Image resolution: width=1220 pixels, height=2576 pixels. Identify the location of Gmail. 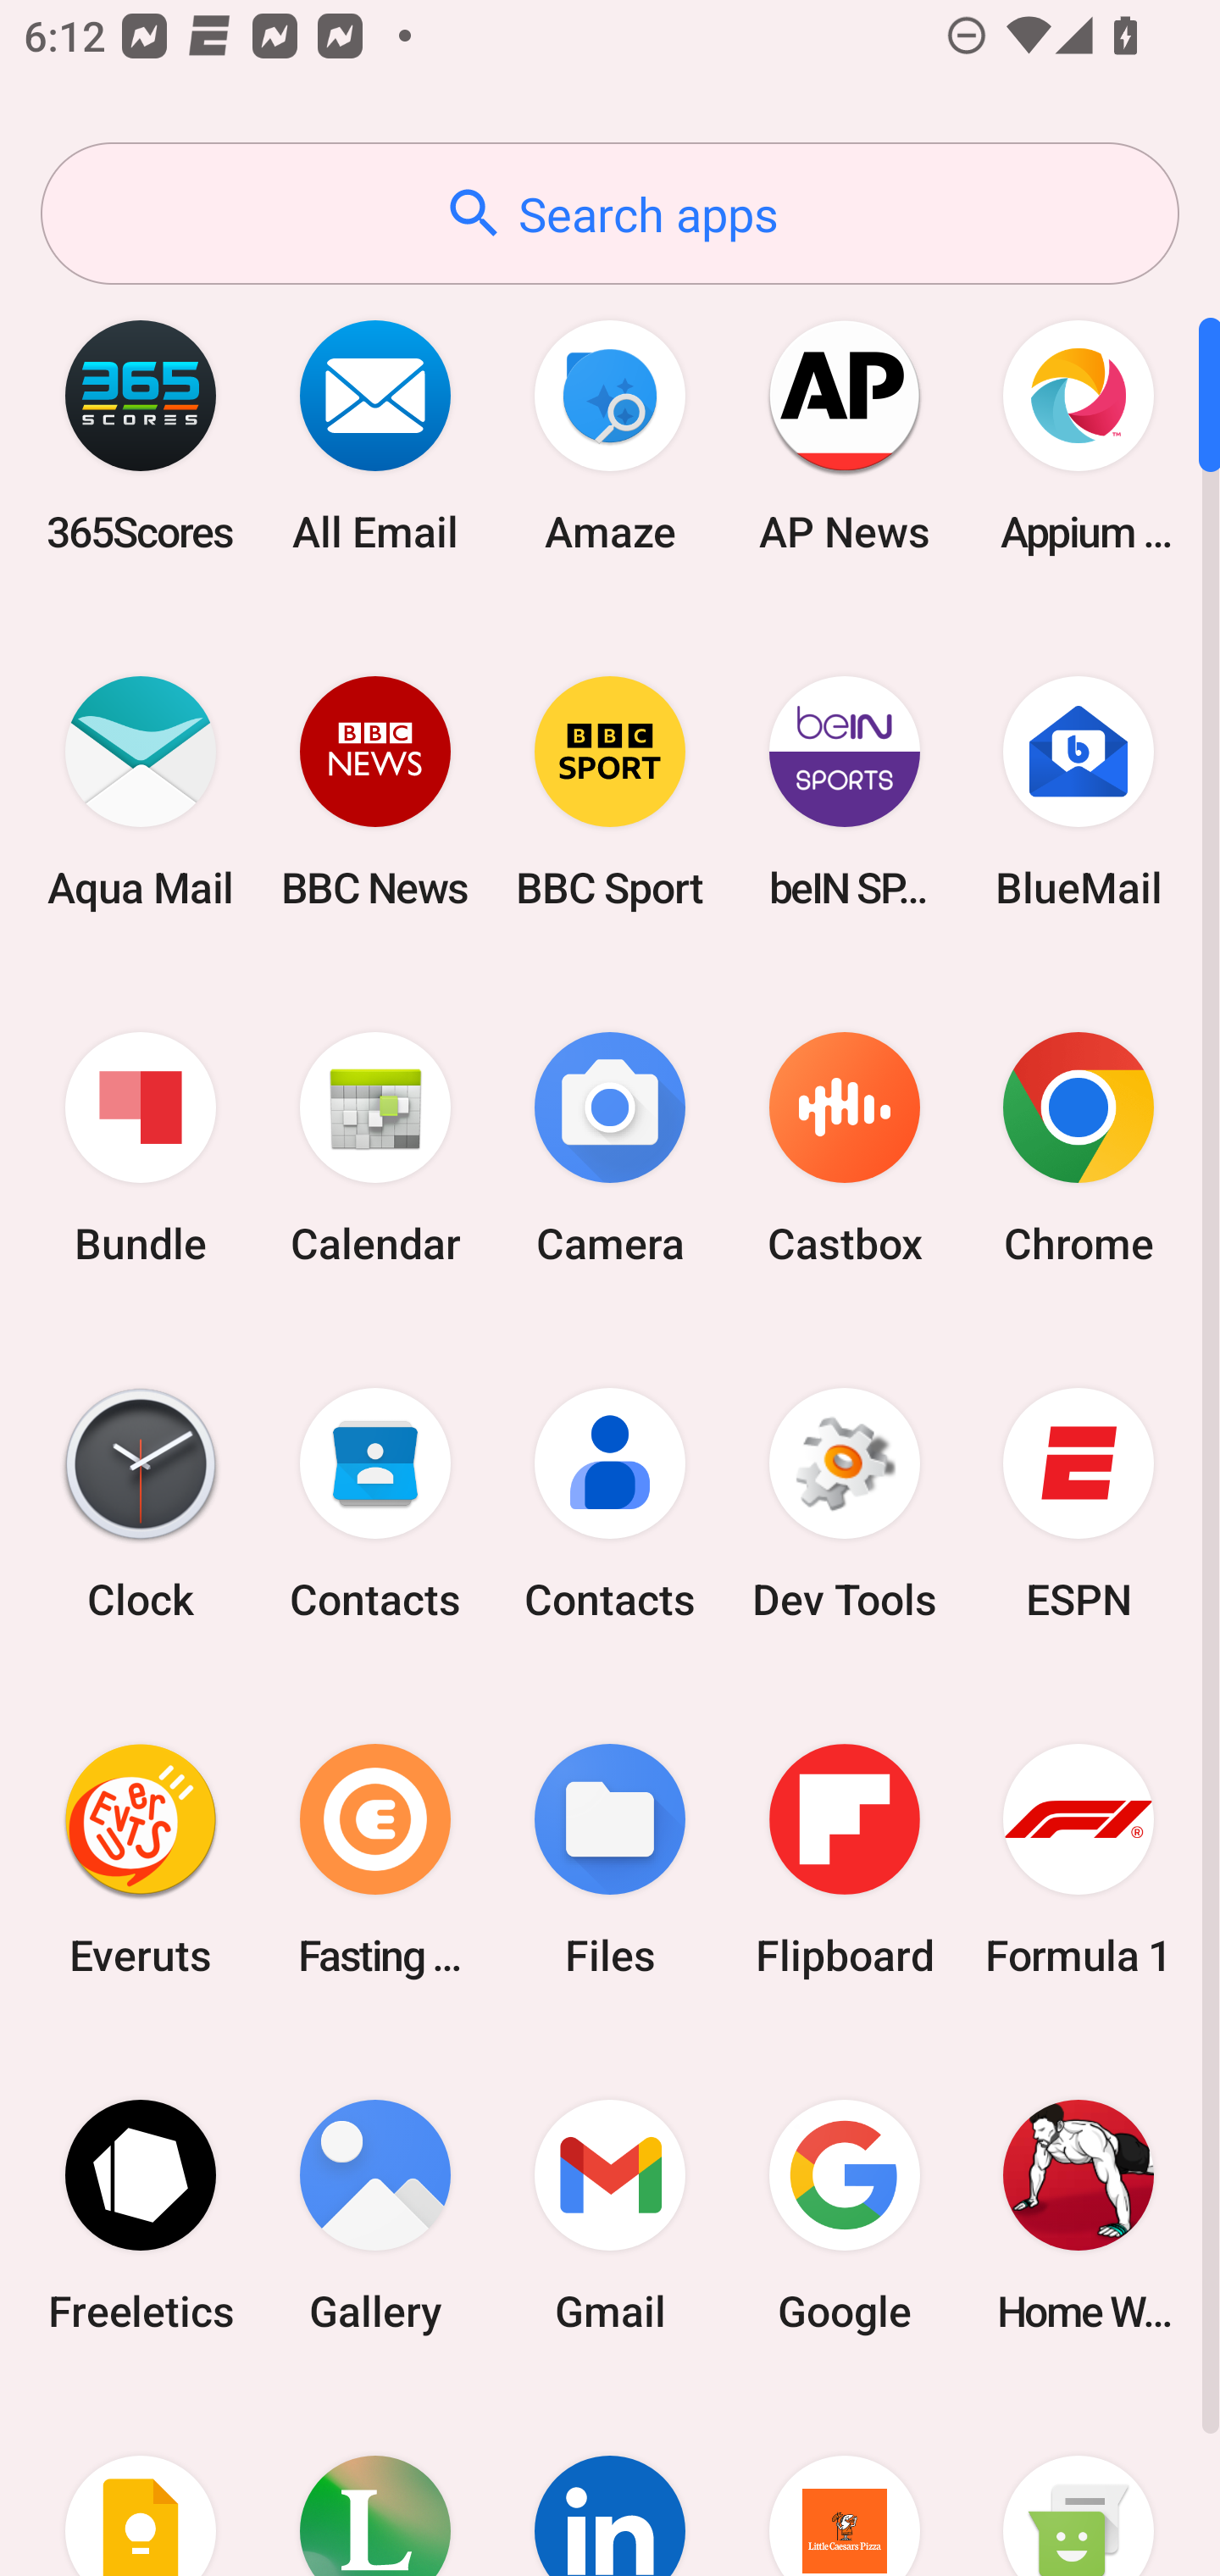
(610, 2215).